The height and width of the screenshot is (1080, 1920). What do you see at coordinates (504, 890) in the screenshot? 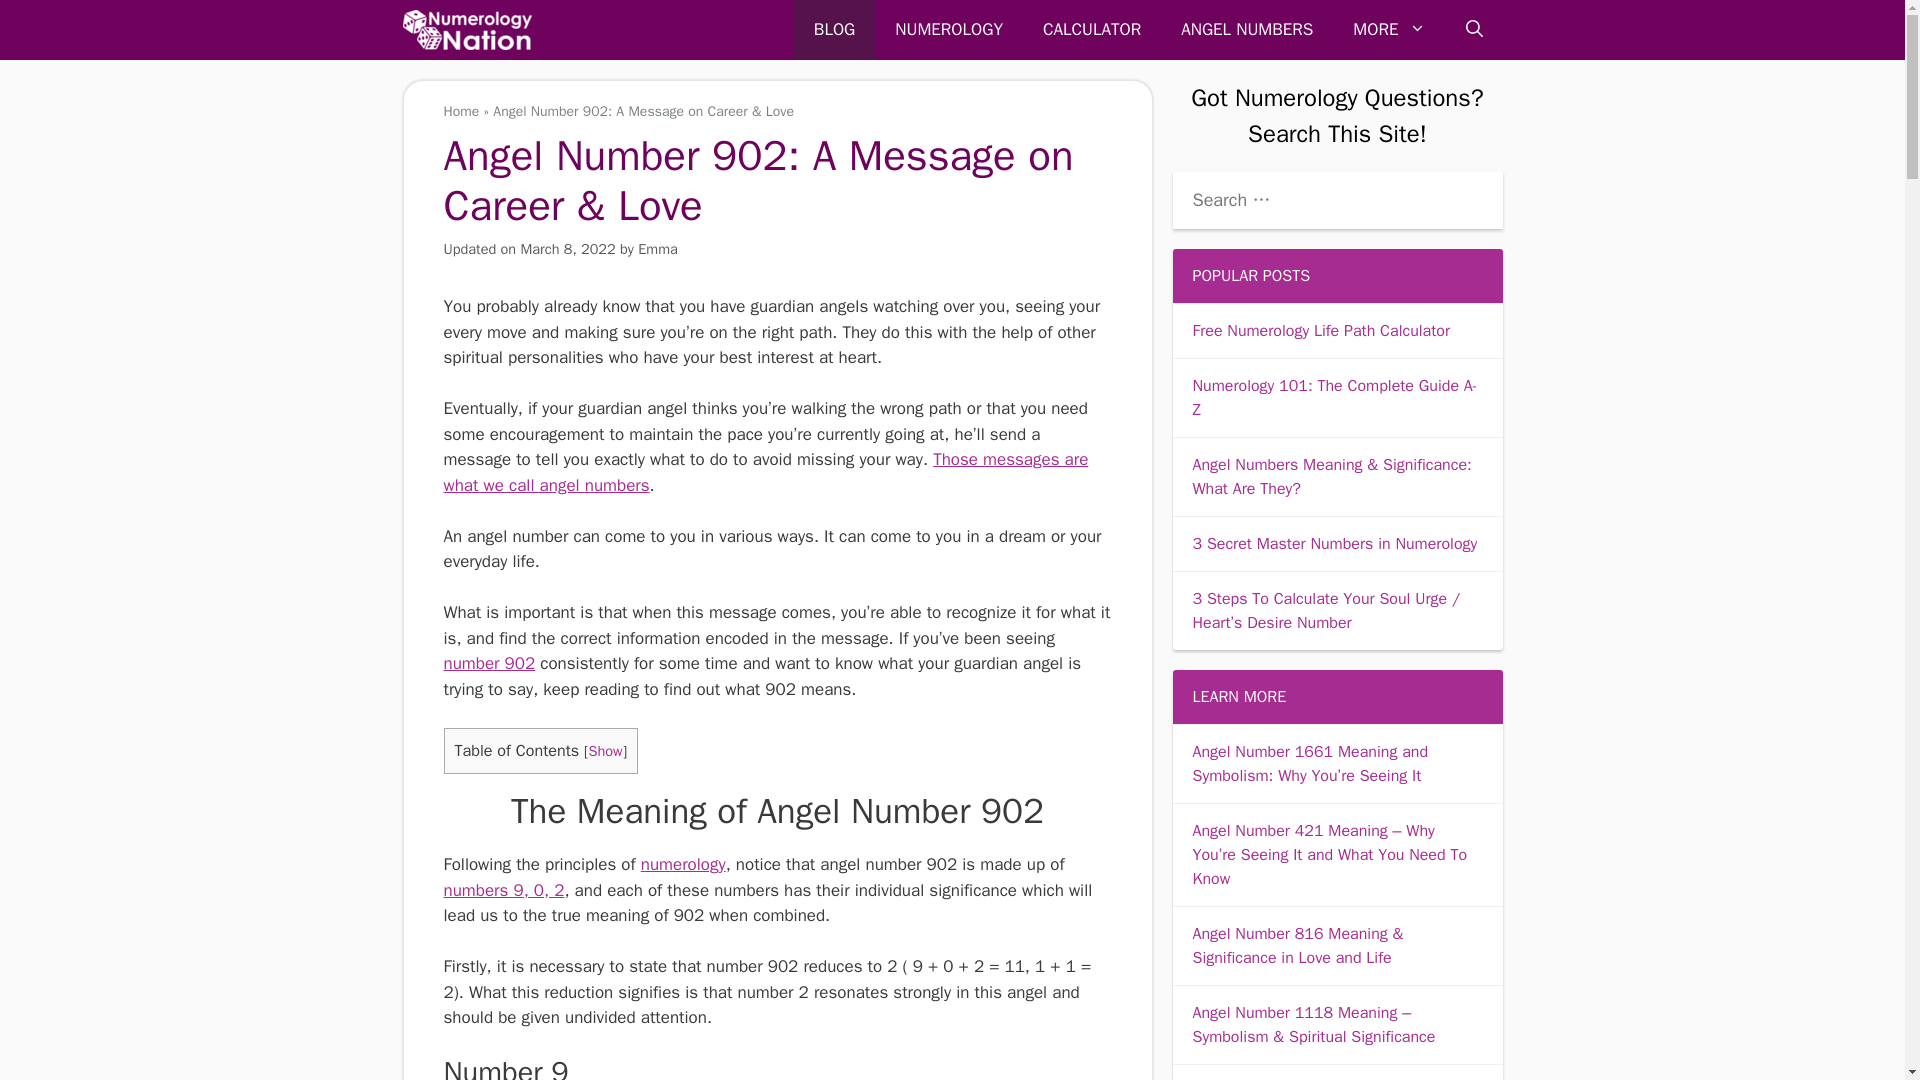
I see `numbers 9, 0, 2` at bounding box center [504, 890].